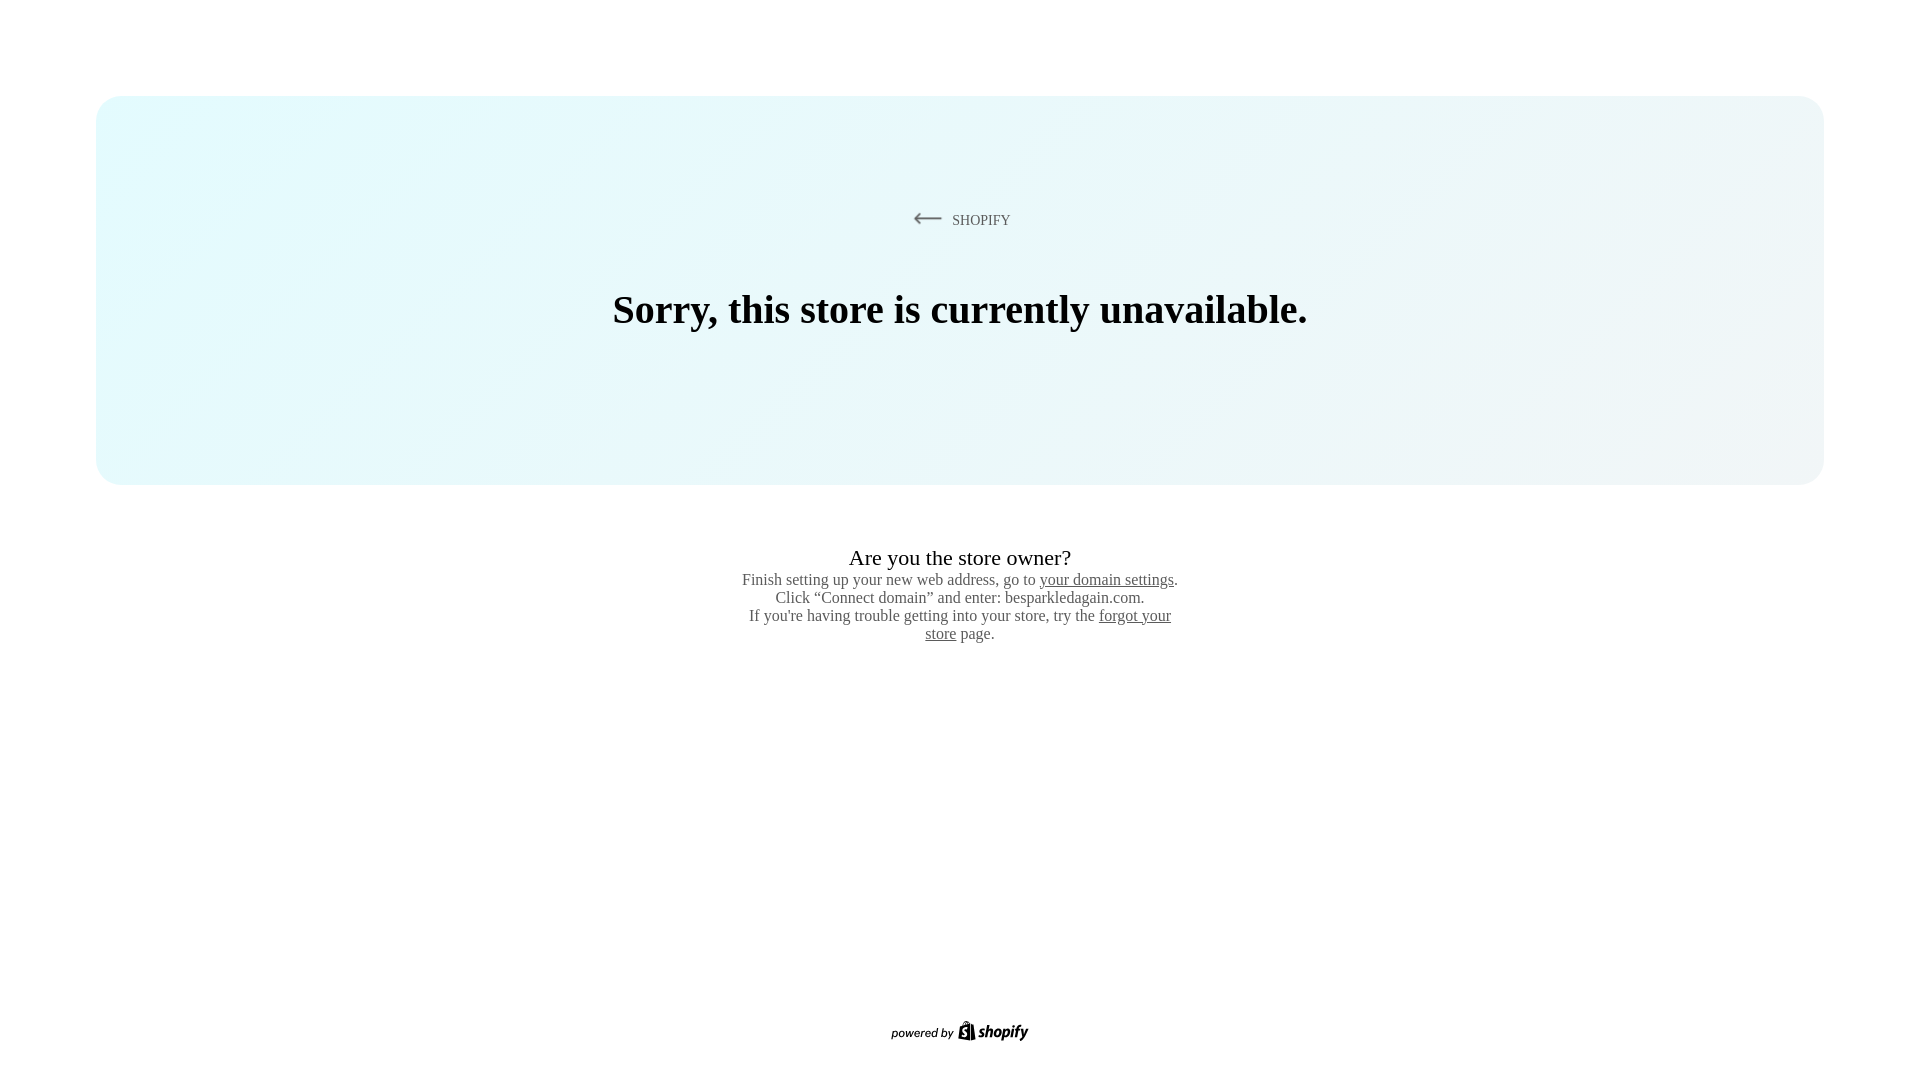 This screenshot has width=1920, height=1080. What do you see at coordinates (958, 219) in the screenshot?
I see `SHOPIFY` at bounding box center [958, 219].